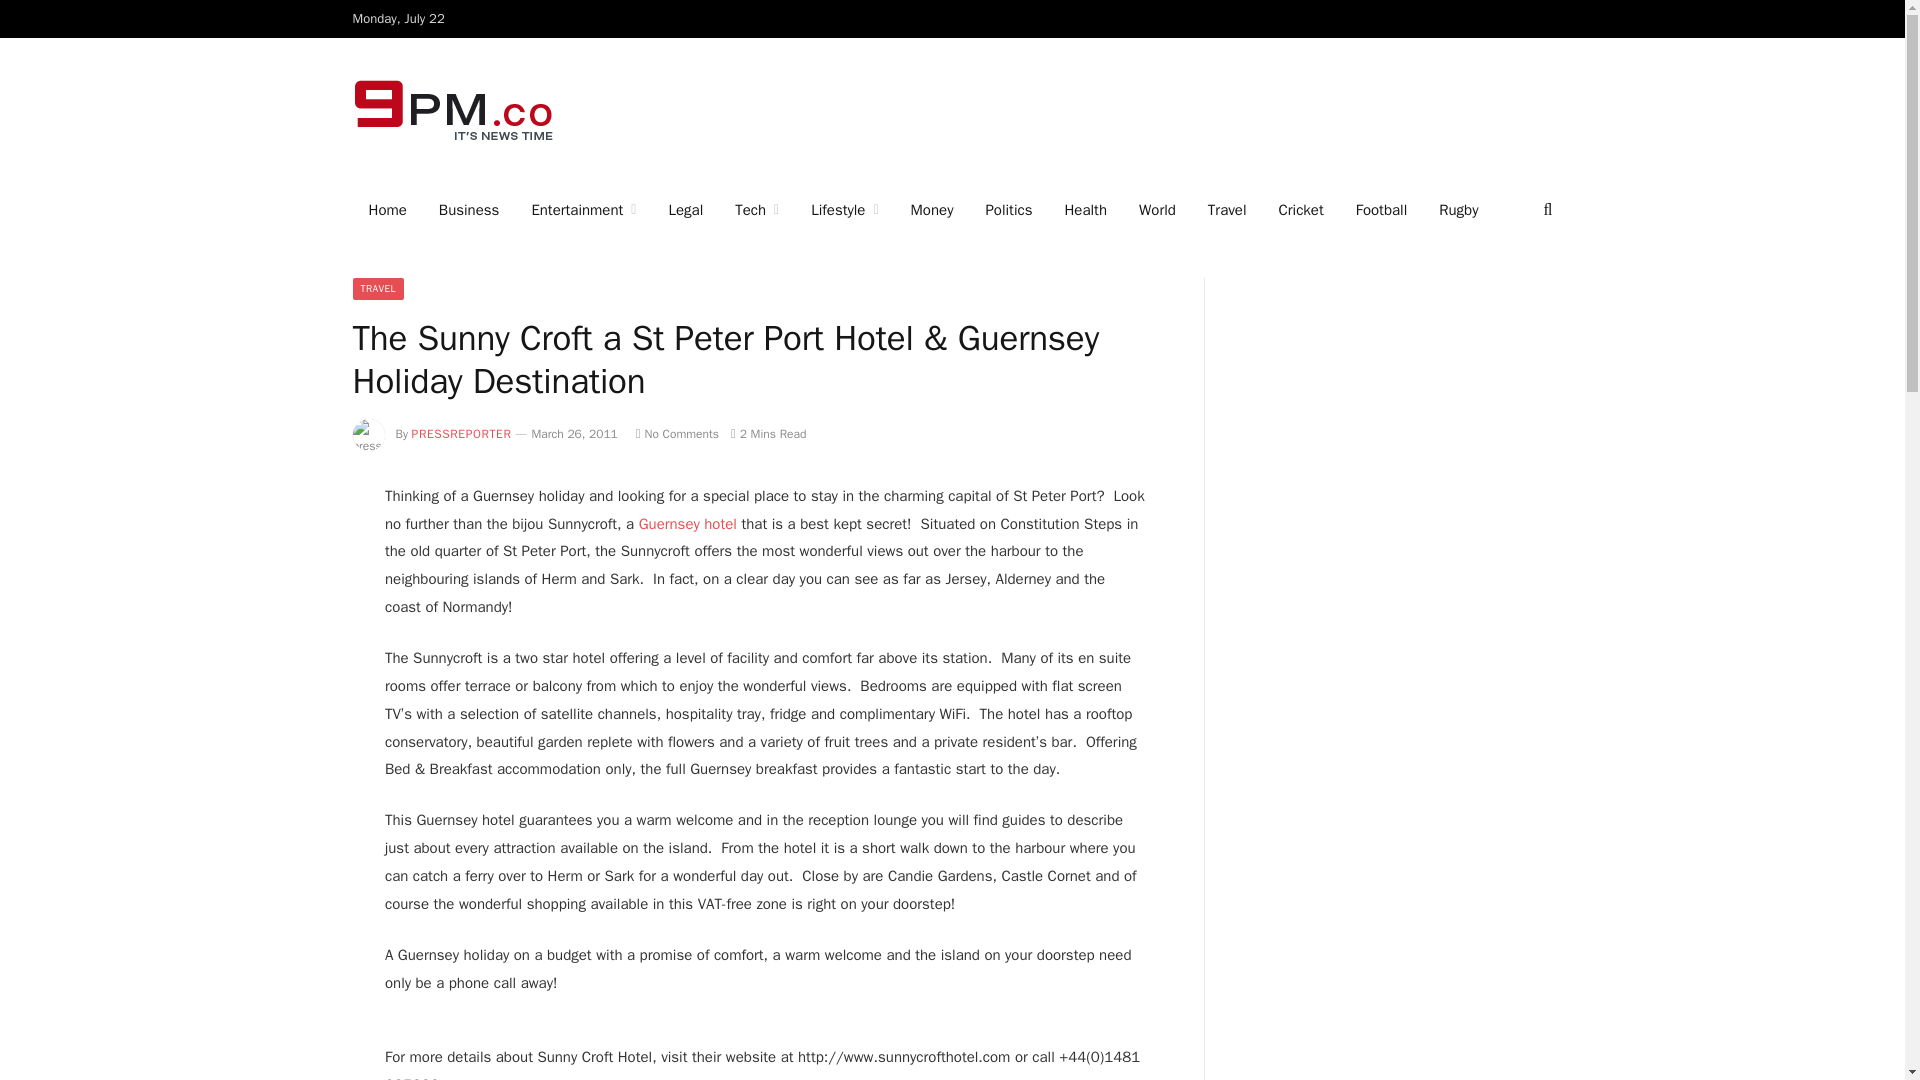  What do you see at coordinates (844, 210) in the screenshot?
I see `Lifestyle` at bounding box center [844, 210].